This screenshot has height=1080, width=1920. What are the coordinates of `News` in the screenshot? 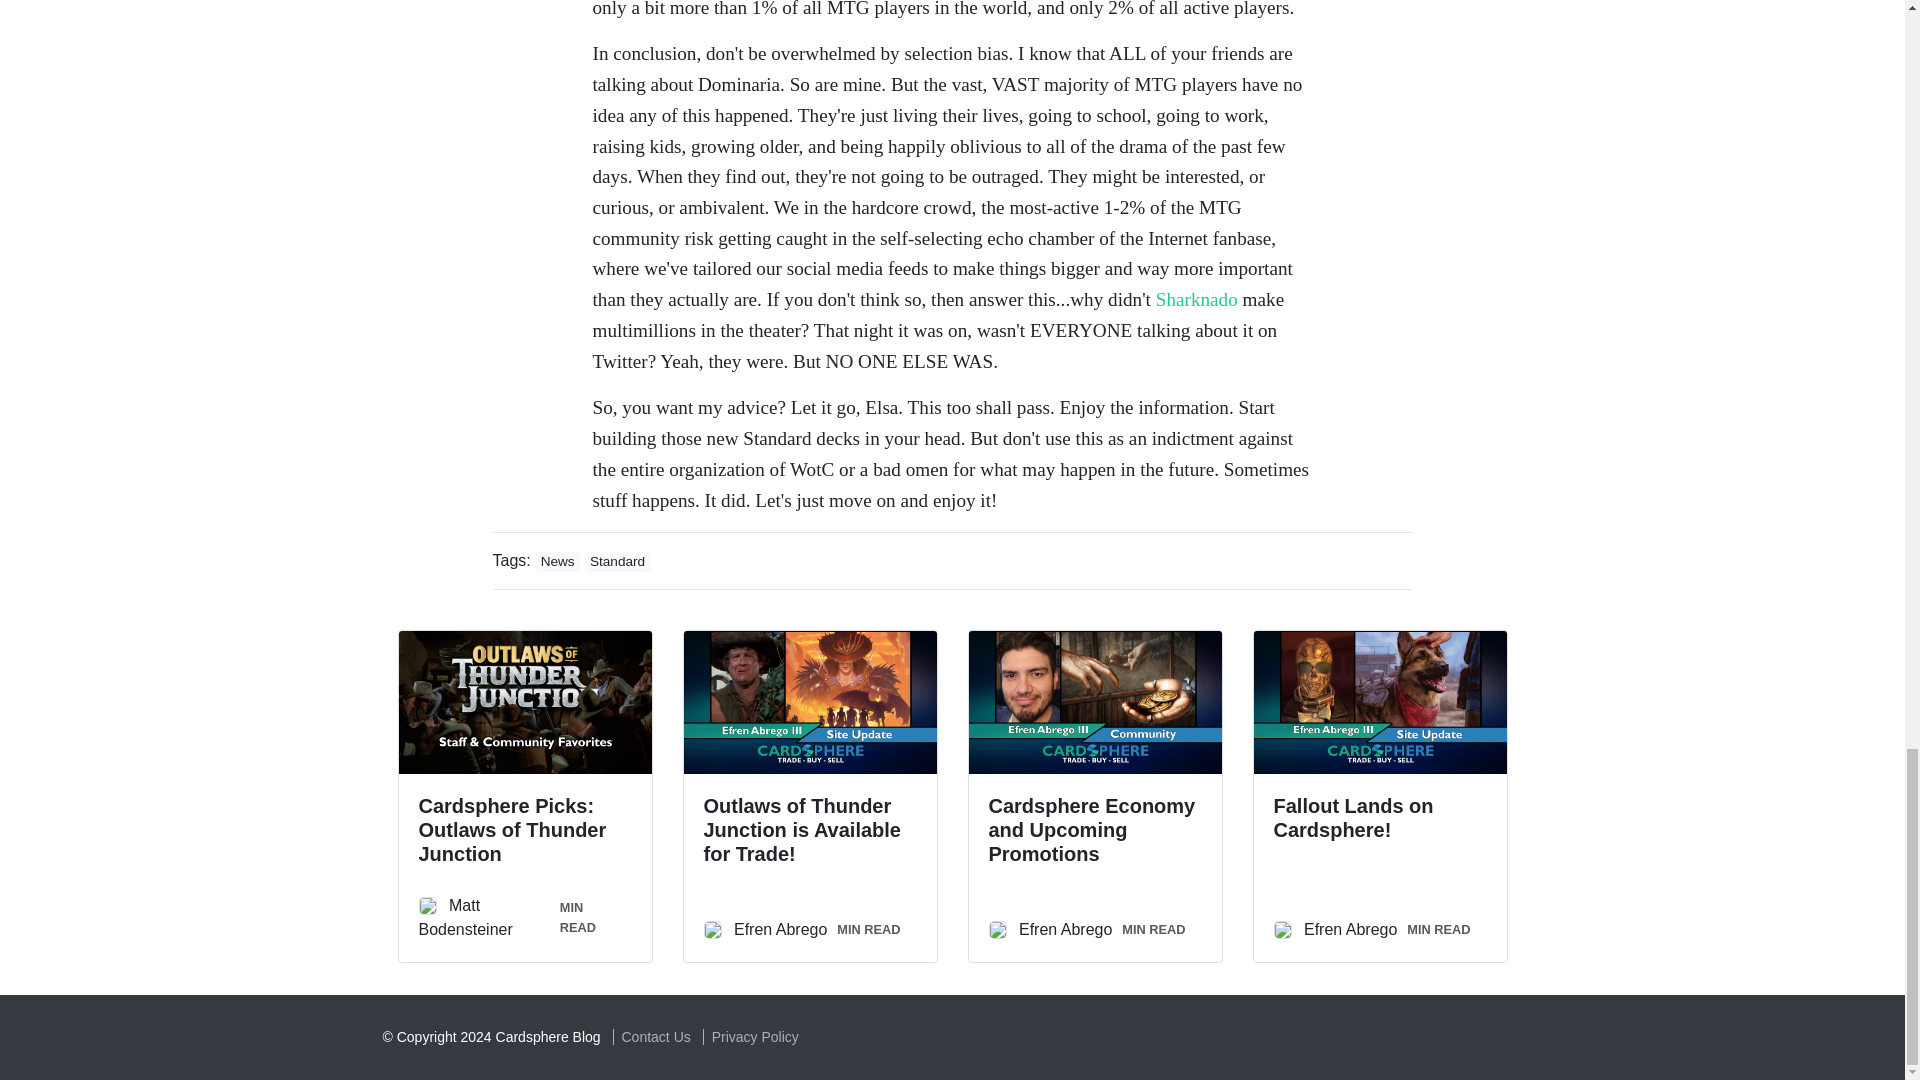 It's located at (557, 562).